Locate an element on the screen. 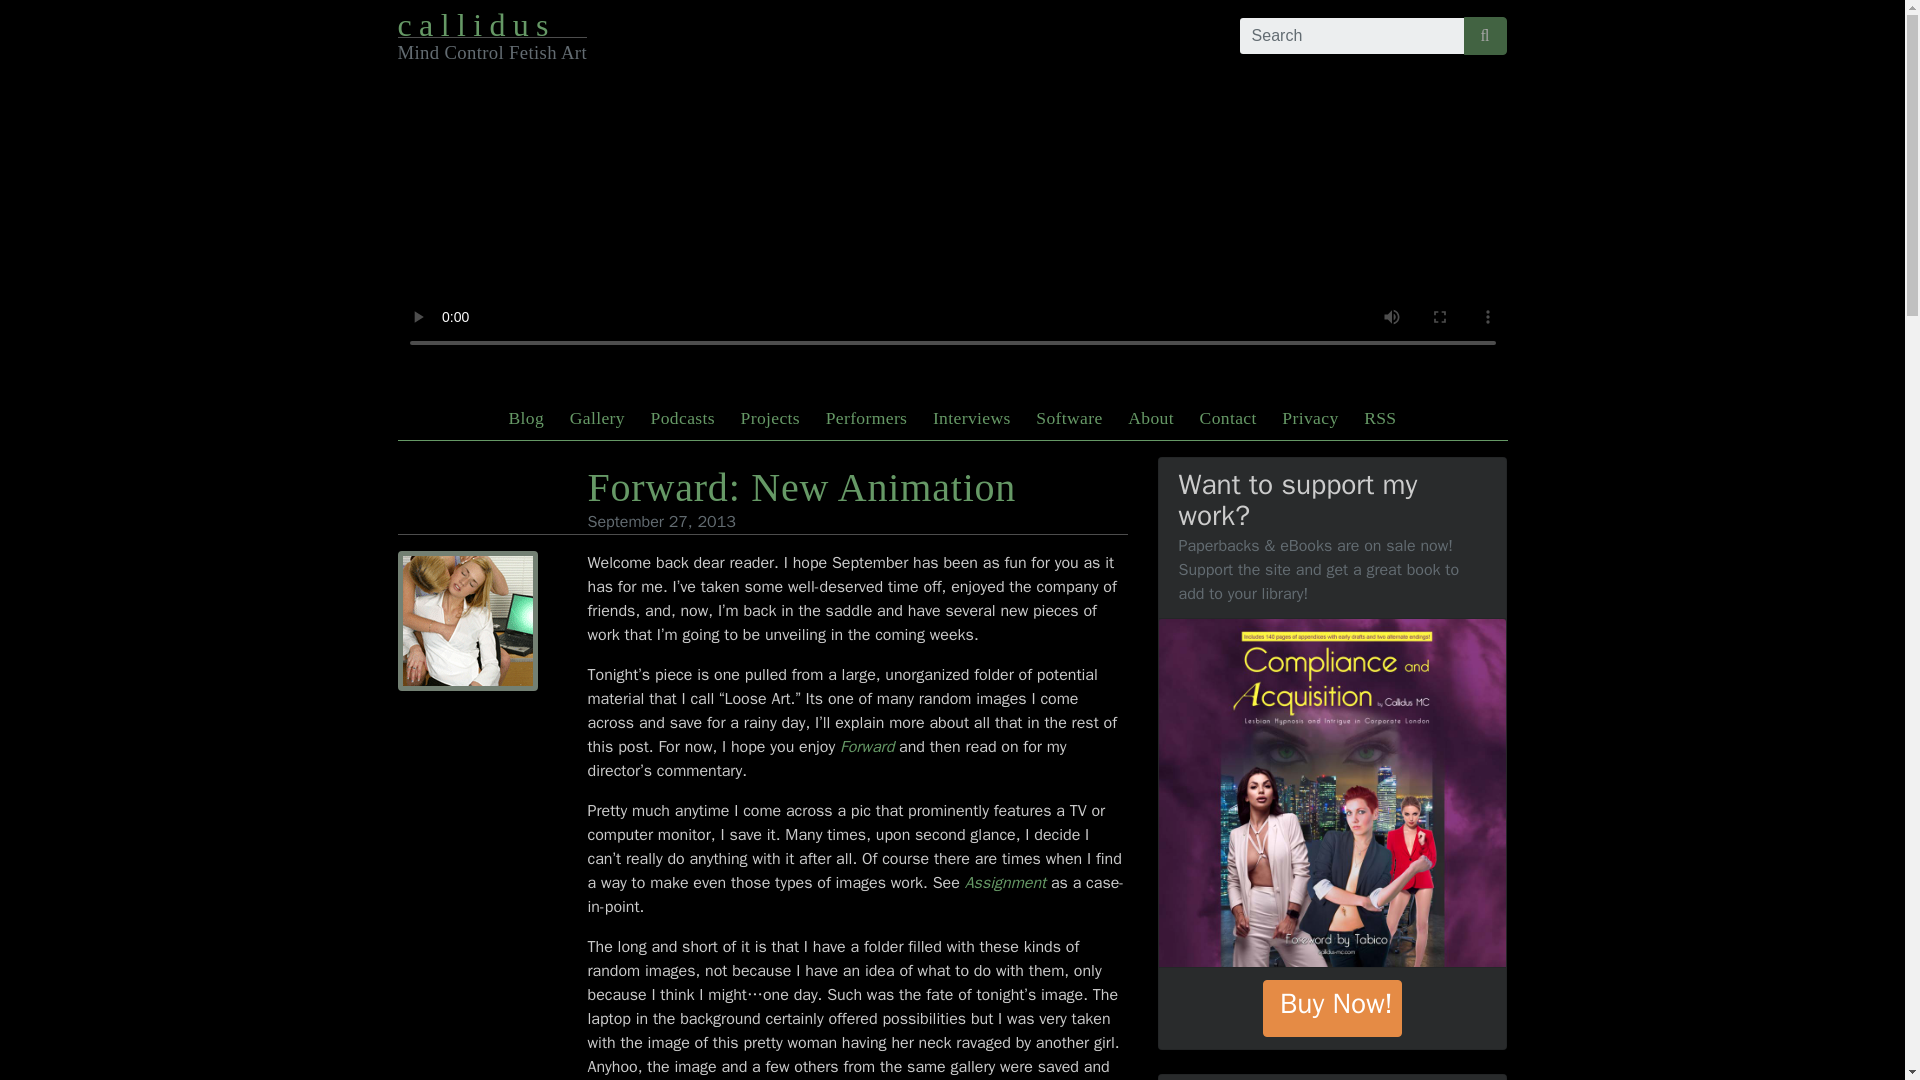 The height and width of the screenshot is (1080, 1920). Projects is located at coordinates (770, 418).